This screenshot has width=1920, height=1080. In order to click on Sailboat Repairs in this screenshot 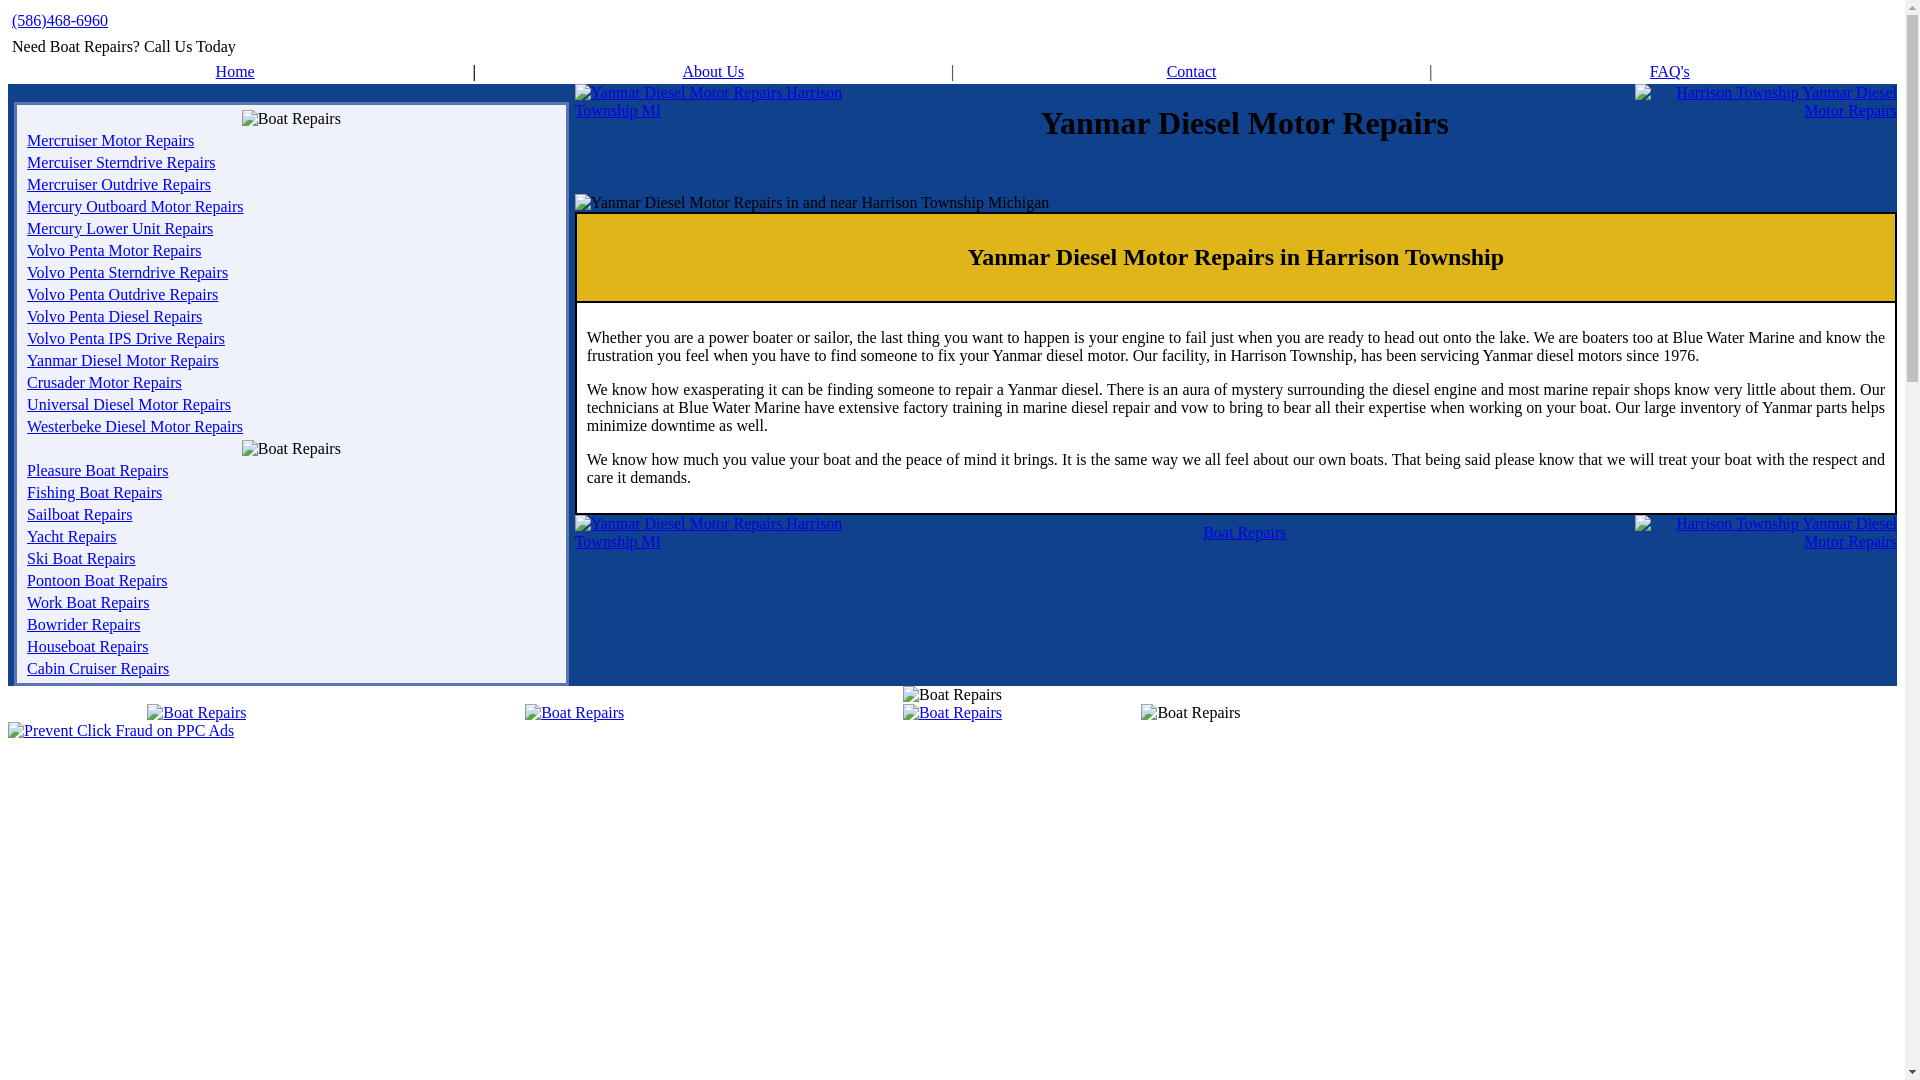, I will do `click(79, 514)`.